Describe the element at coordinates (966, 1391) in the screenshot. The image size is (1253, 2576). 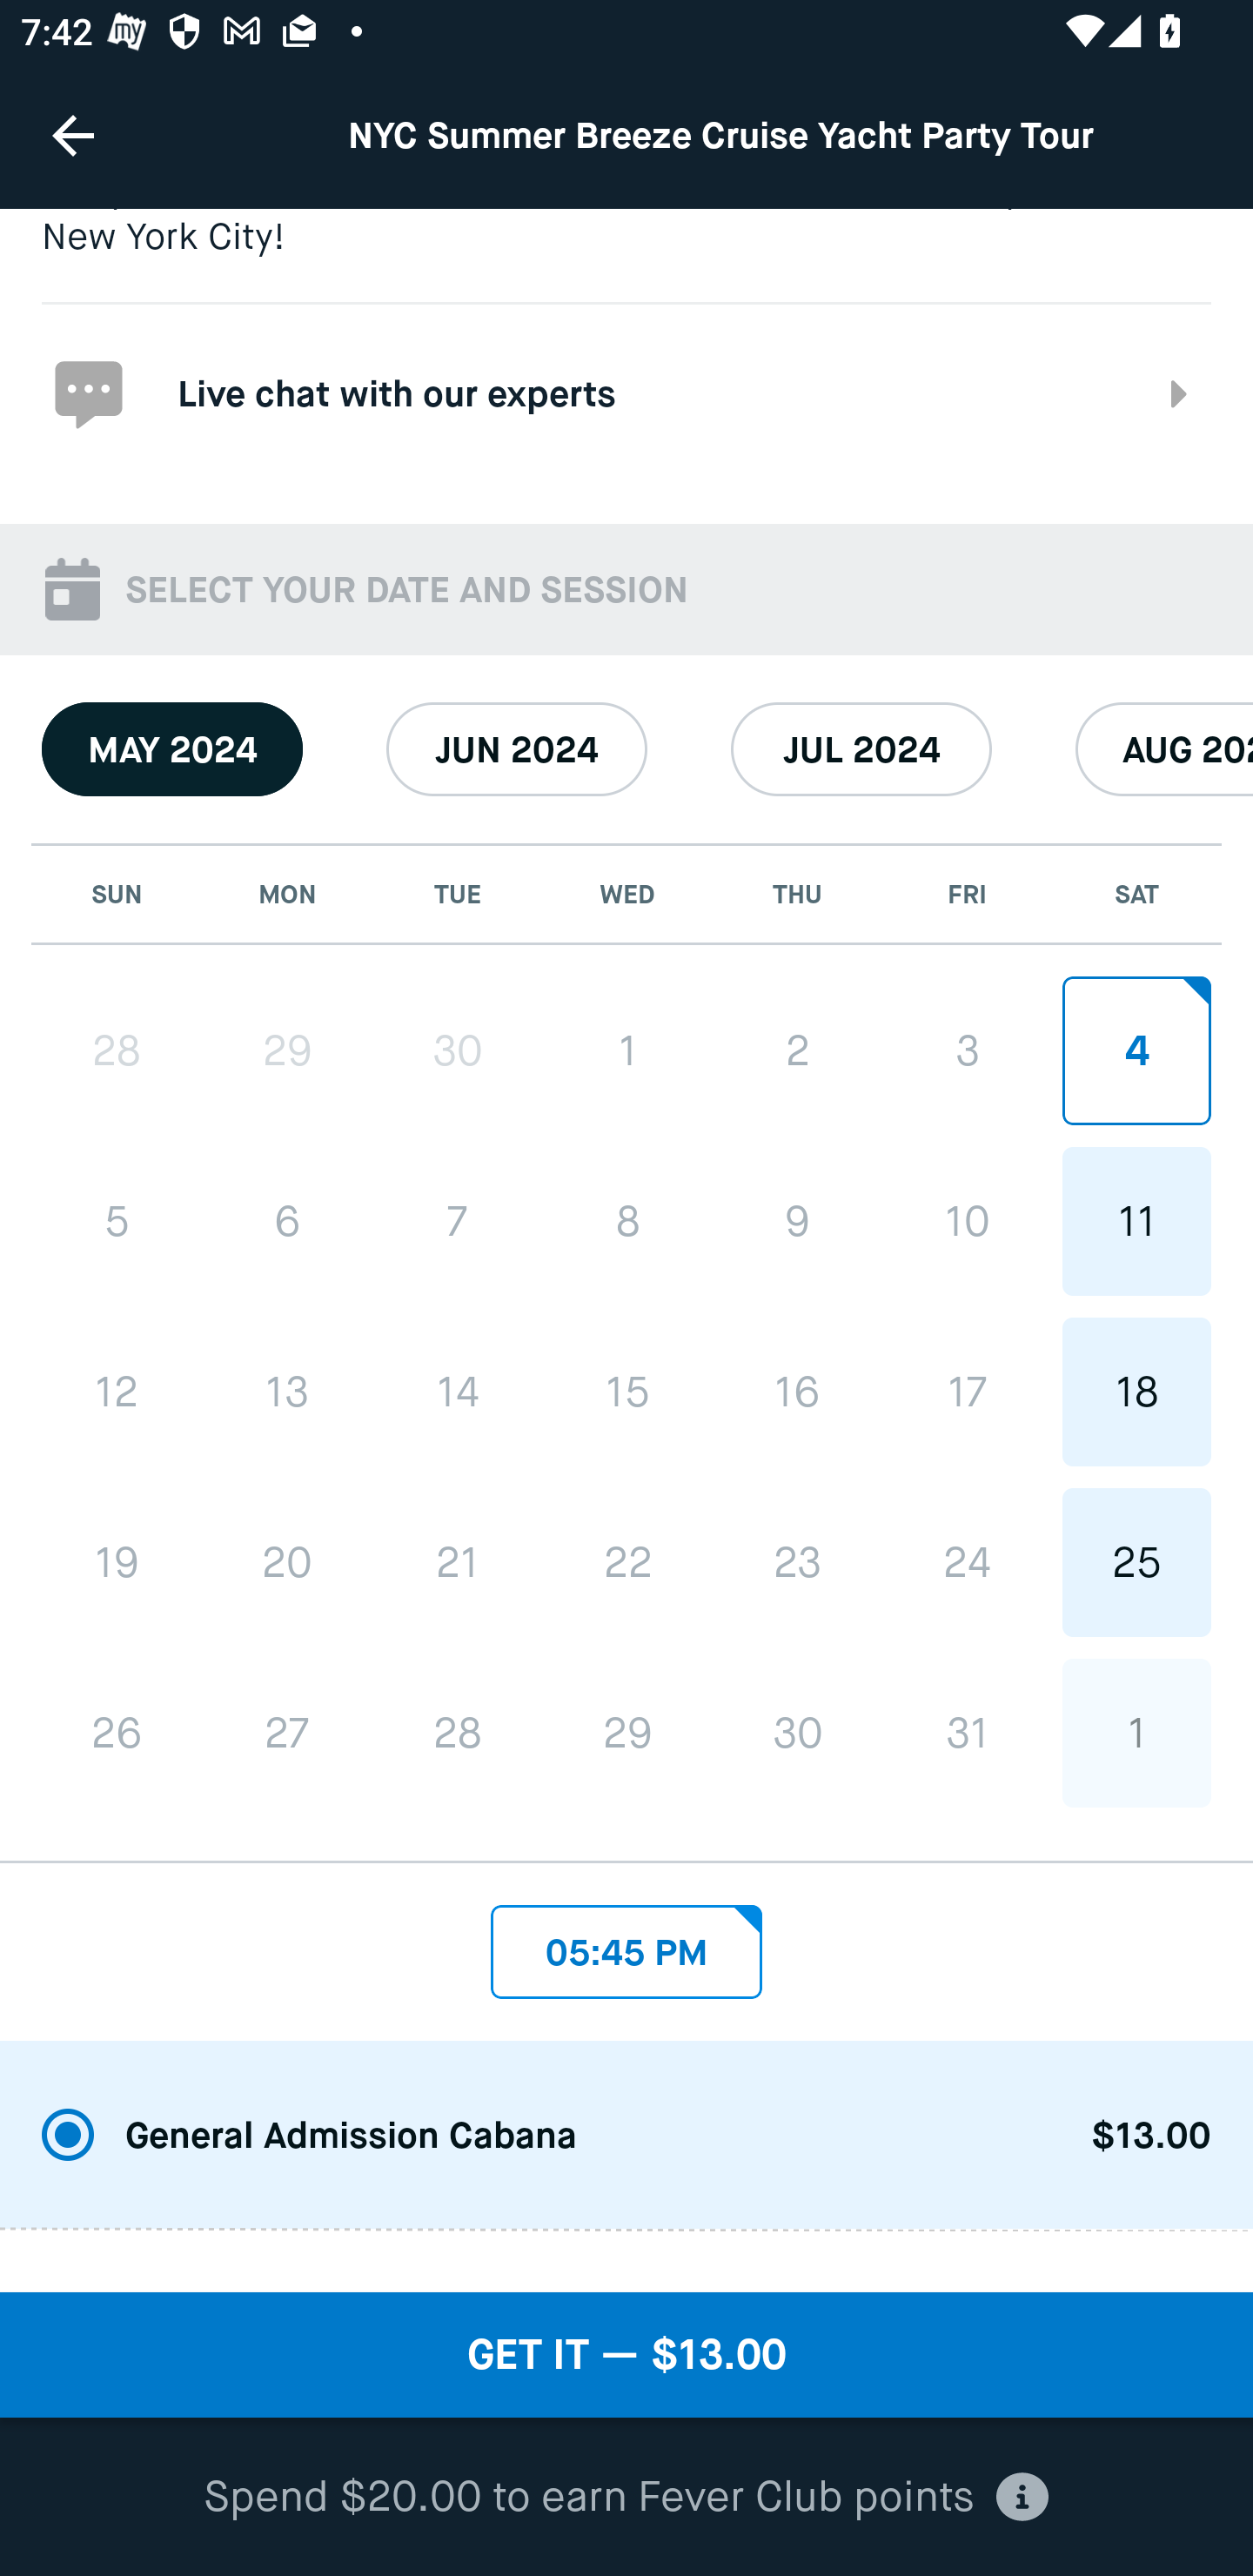
I see `17` at that location.